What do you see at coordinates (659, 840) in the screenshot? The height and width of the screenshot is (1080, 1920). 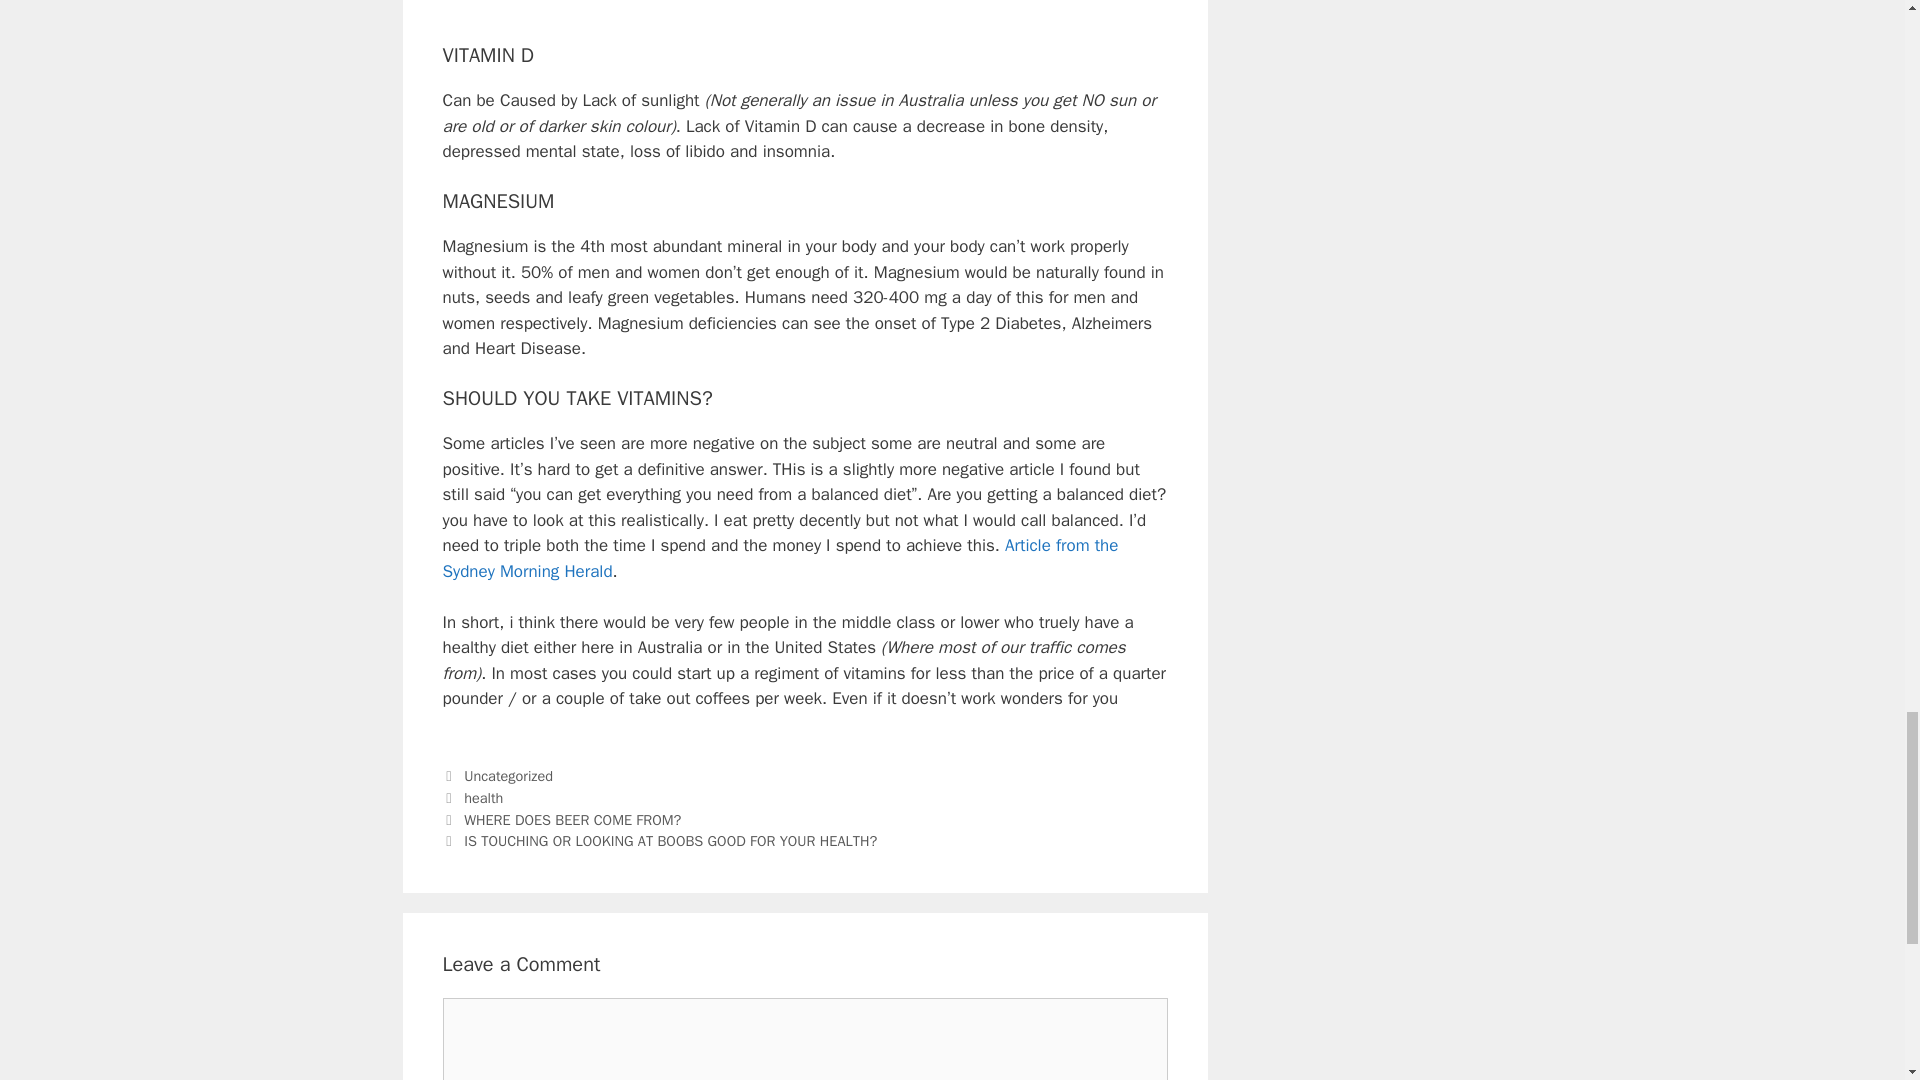 I see `Next` at bounding box center [659, 840].